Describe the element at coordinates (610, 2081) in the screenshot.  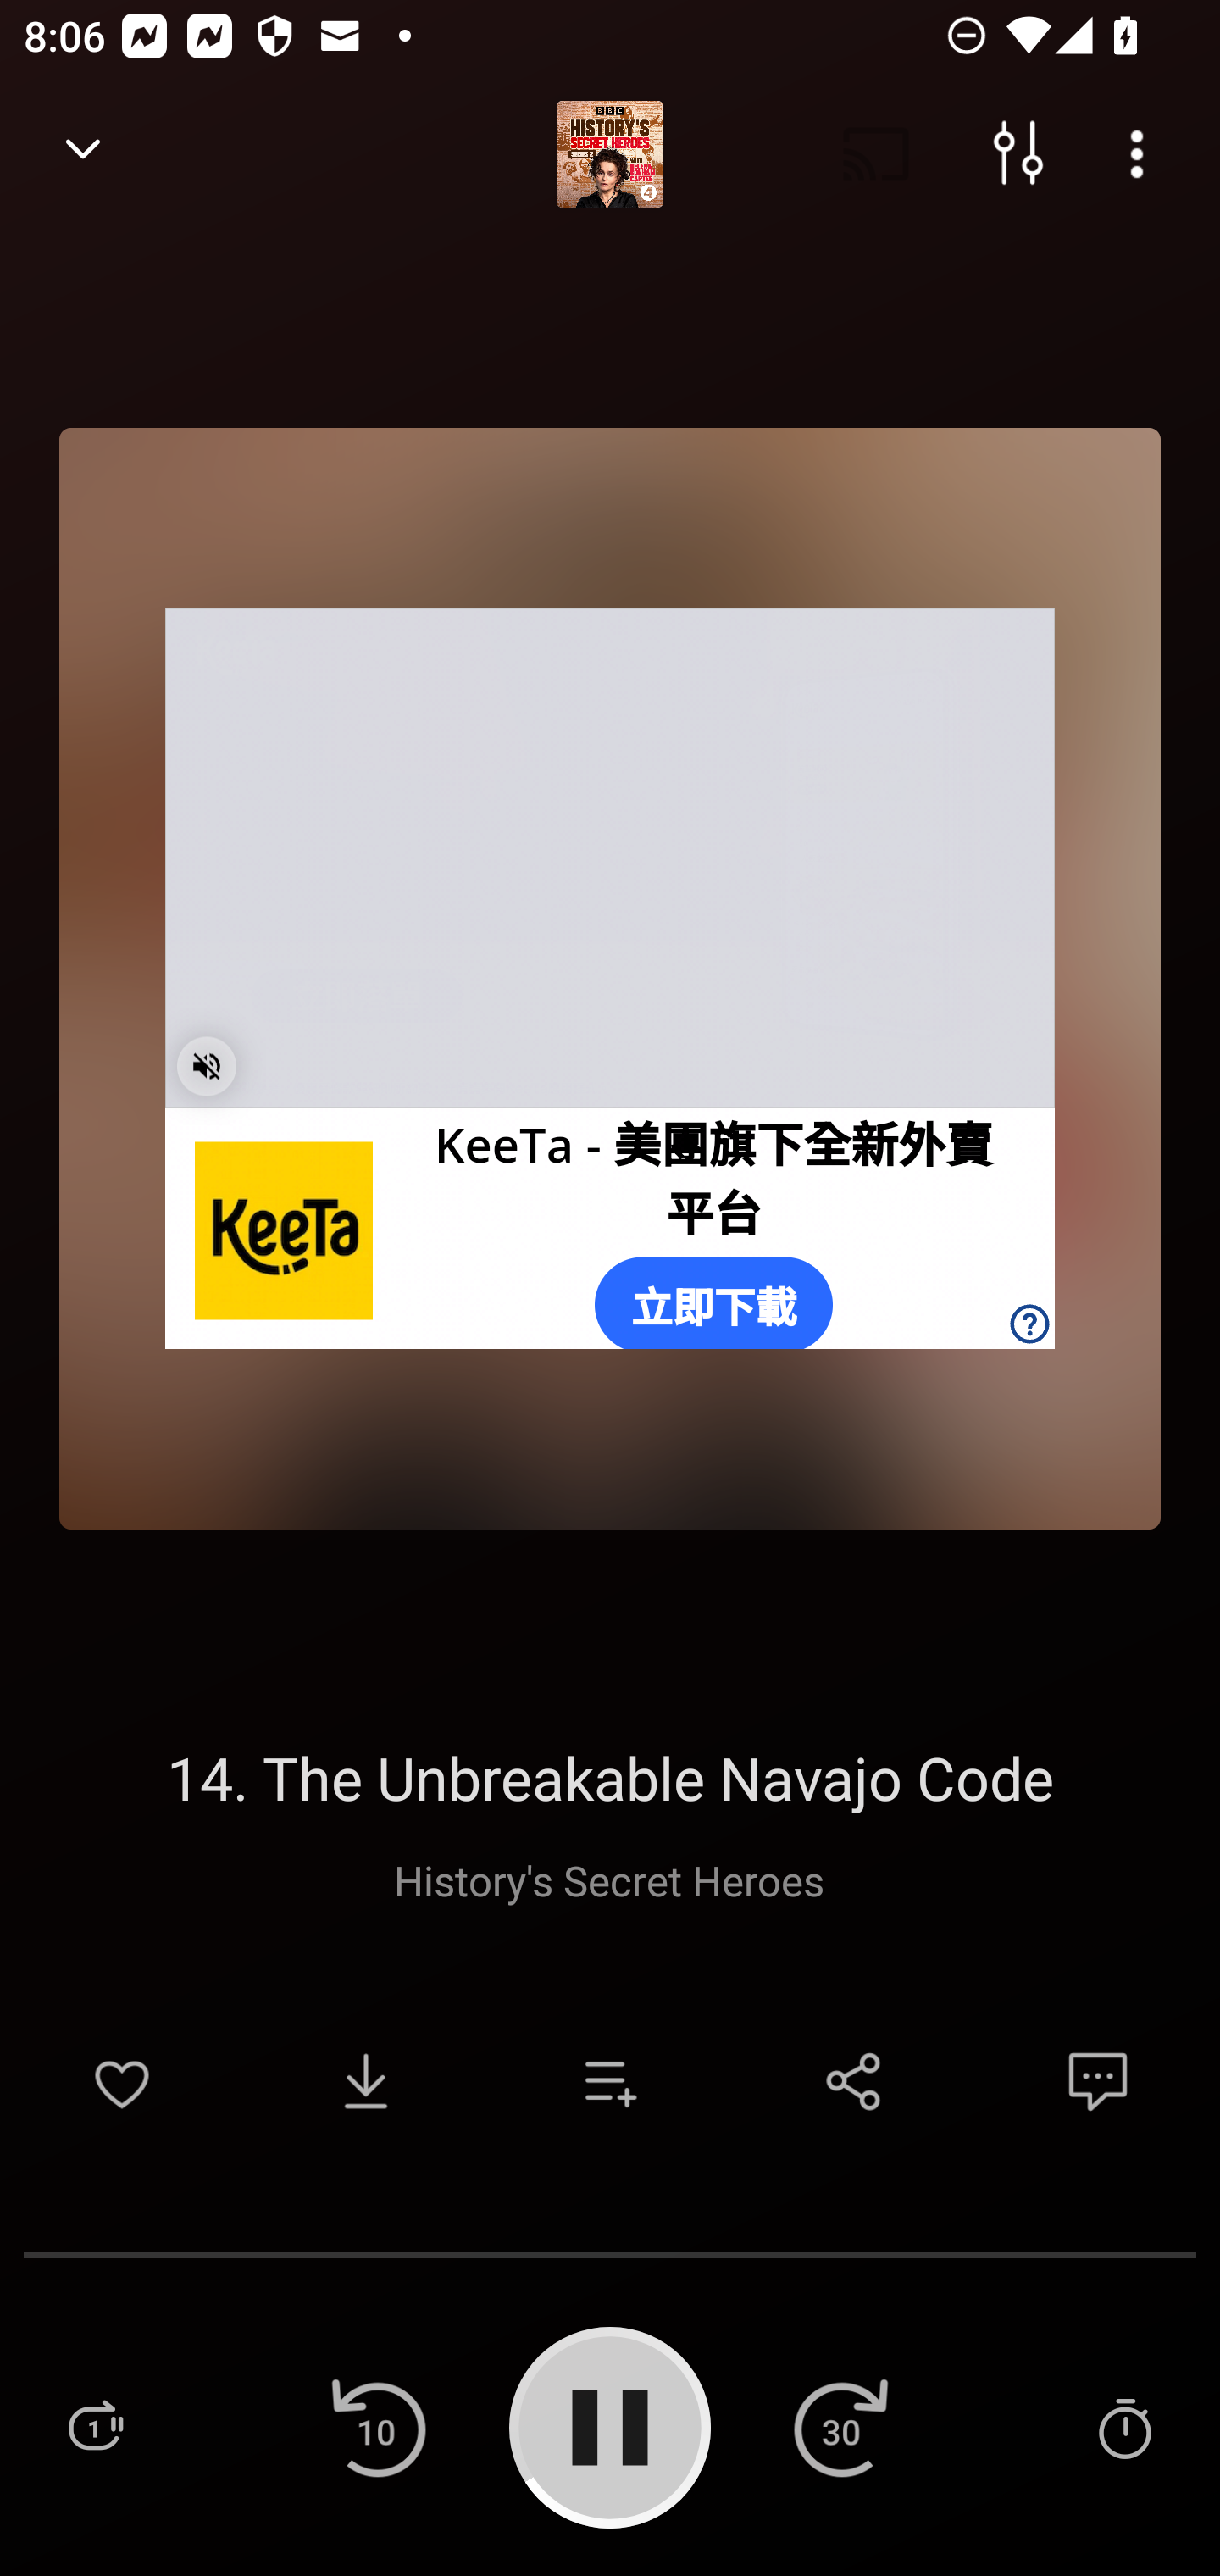
I see `Add to playlist` at that location.